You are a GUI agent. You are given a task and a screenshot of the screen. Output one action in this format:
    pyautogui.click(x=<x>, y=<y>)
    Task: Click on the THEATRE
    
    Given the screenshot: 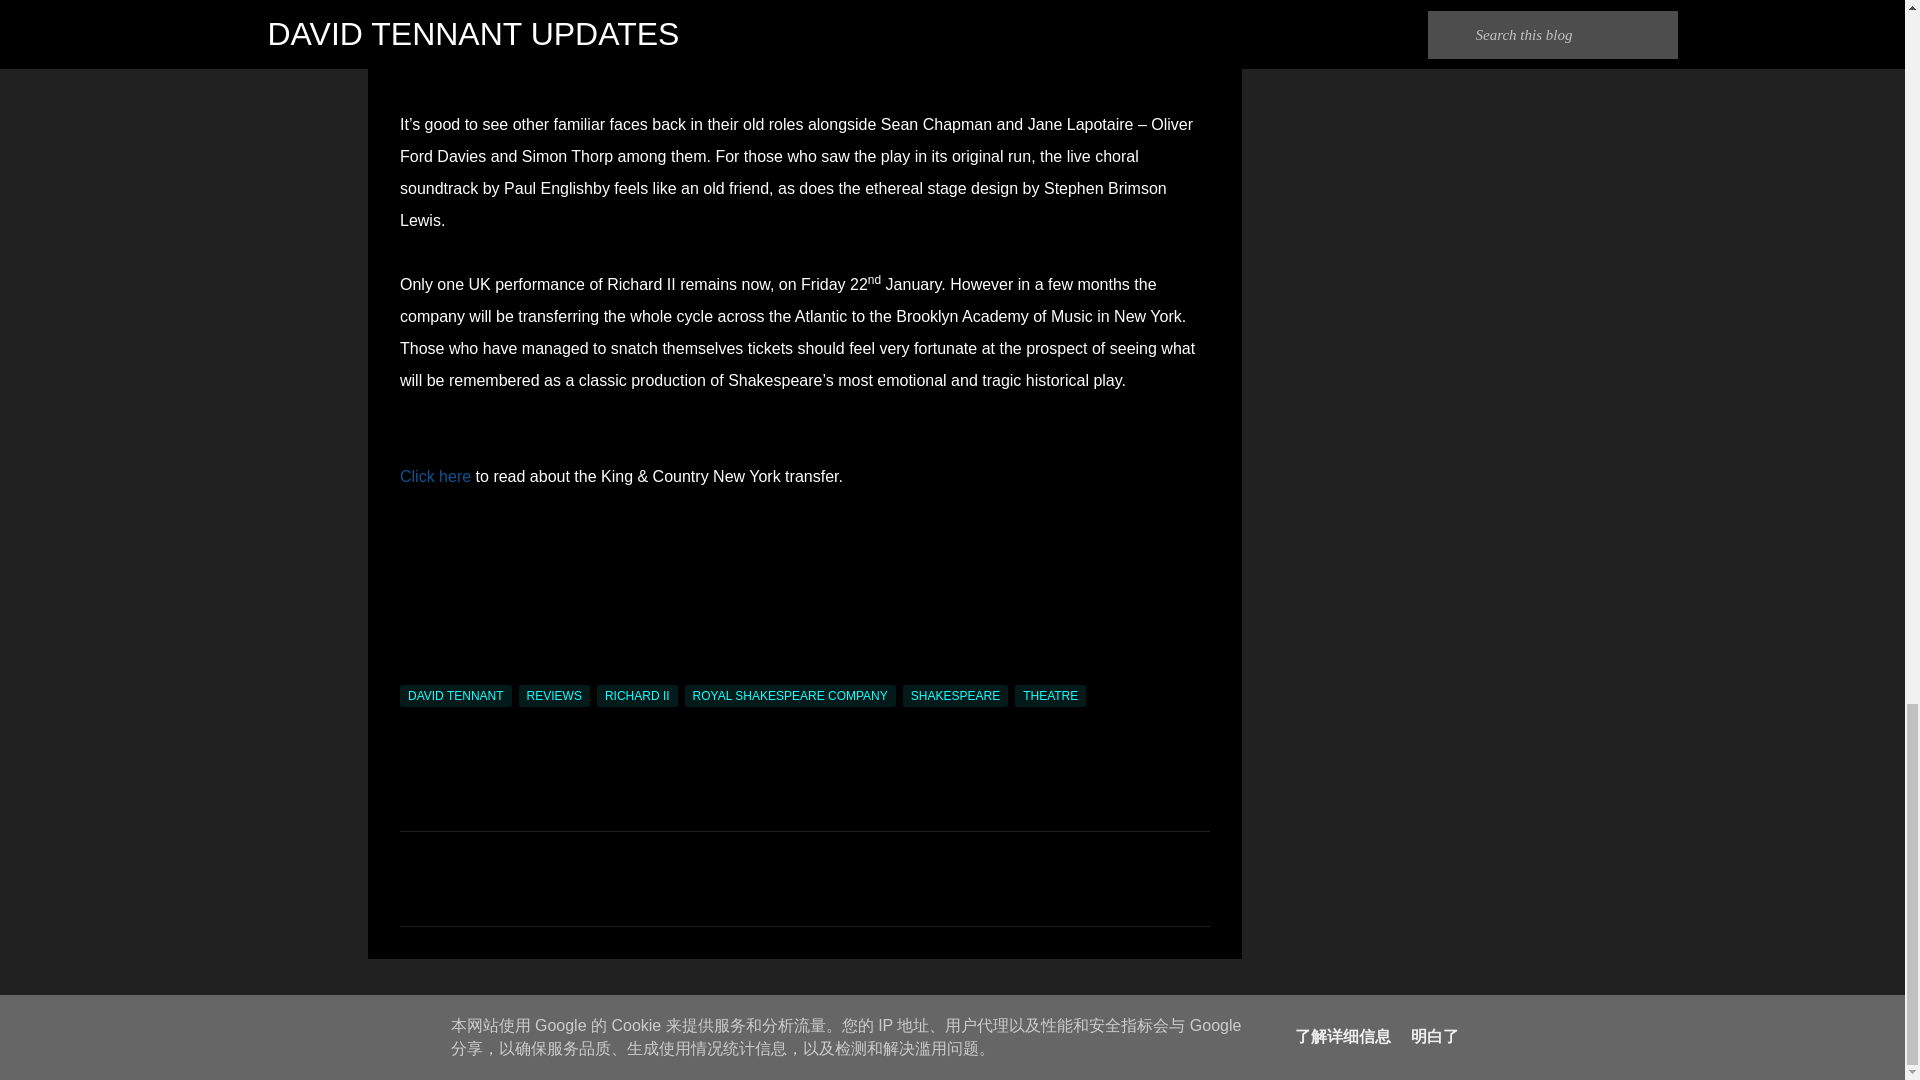 What is the action you would take?
    pyautogui.click(x=1050, y=696)
    